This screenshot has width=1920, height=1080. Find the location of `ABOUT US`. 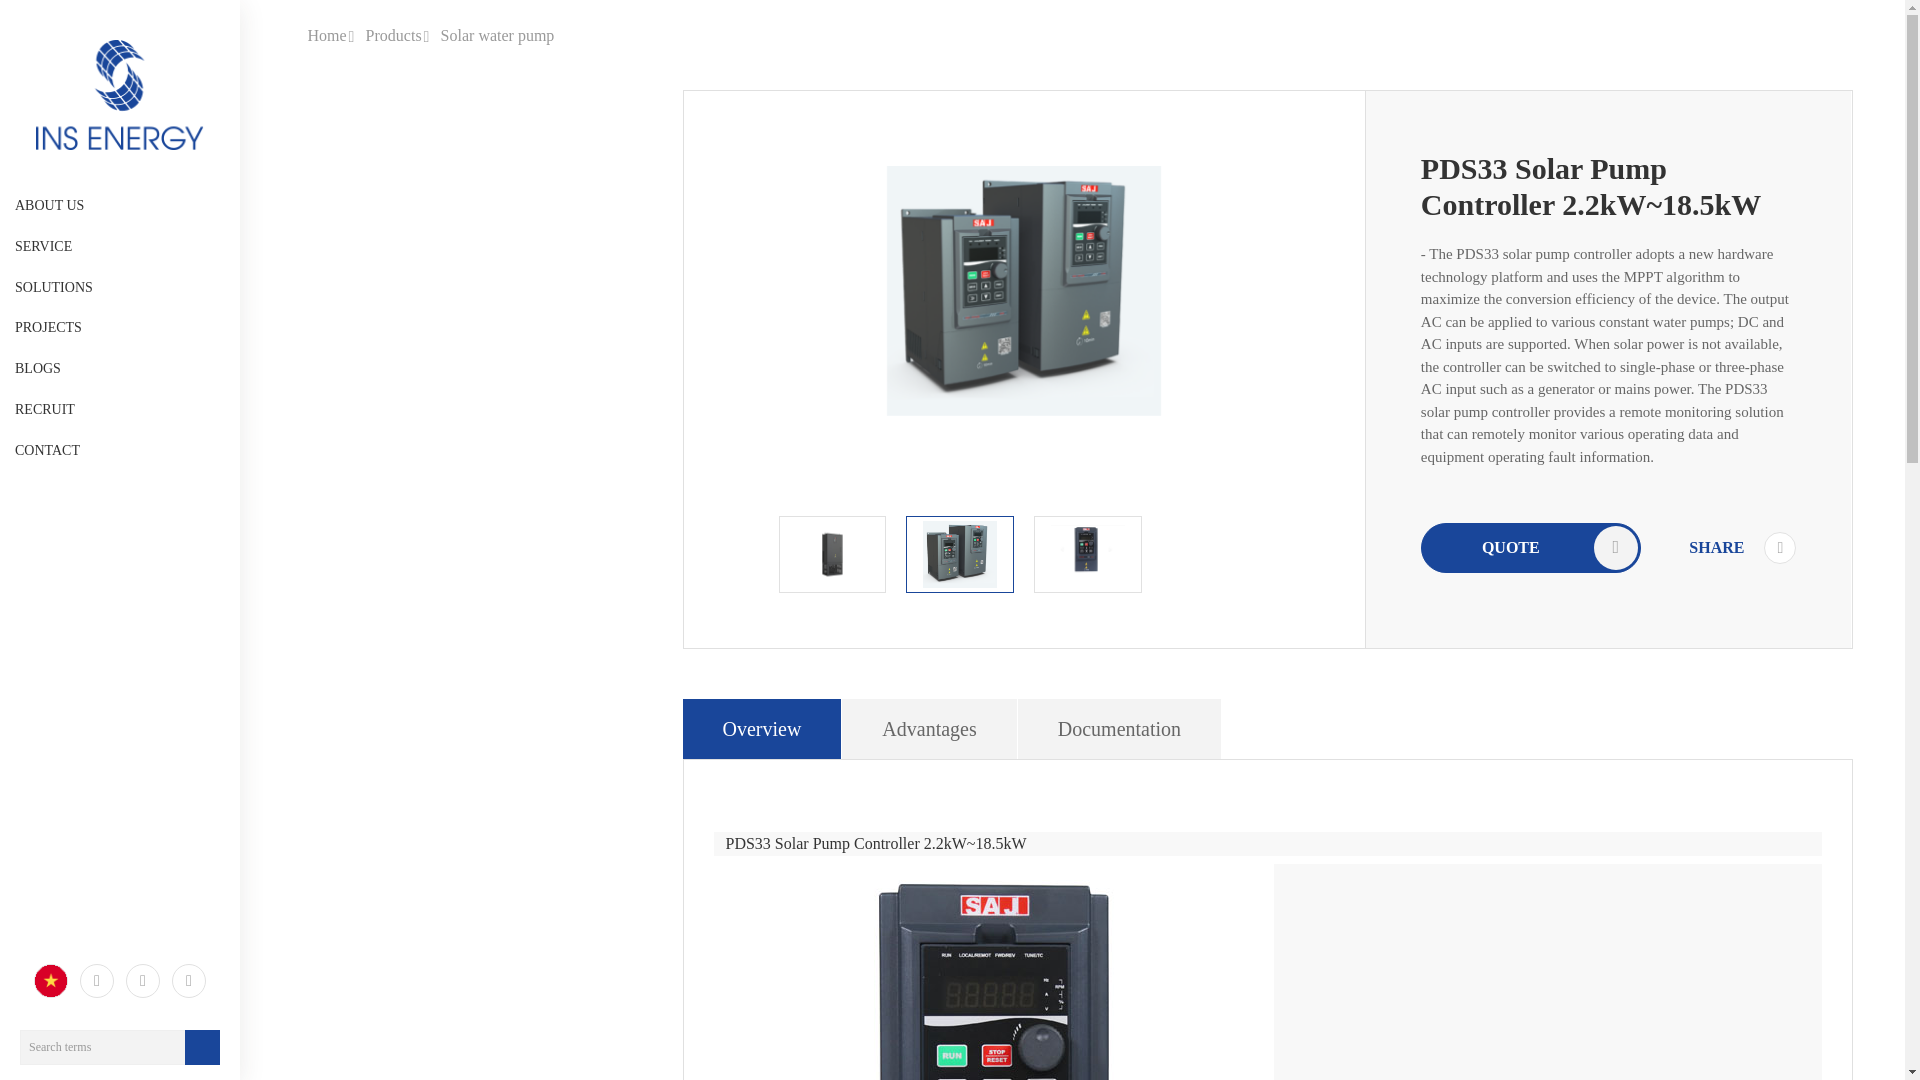

ABOUT US is located at coordinates (120, 206).